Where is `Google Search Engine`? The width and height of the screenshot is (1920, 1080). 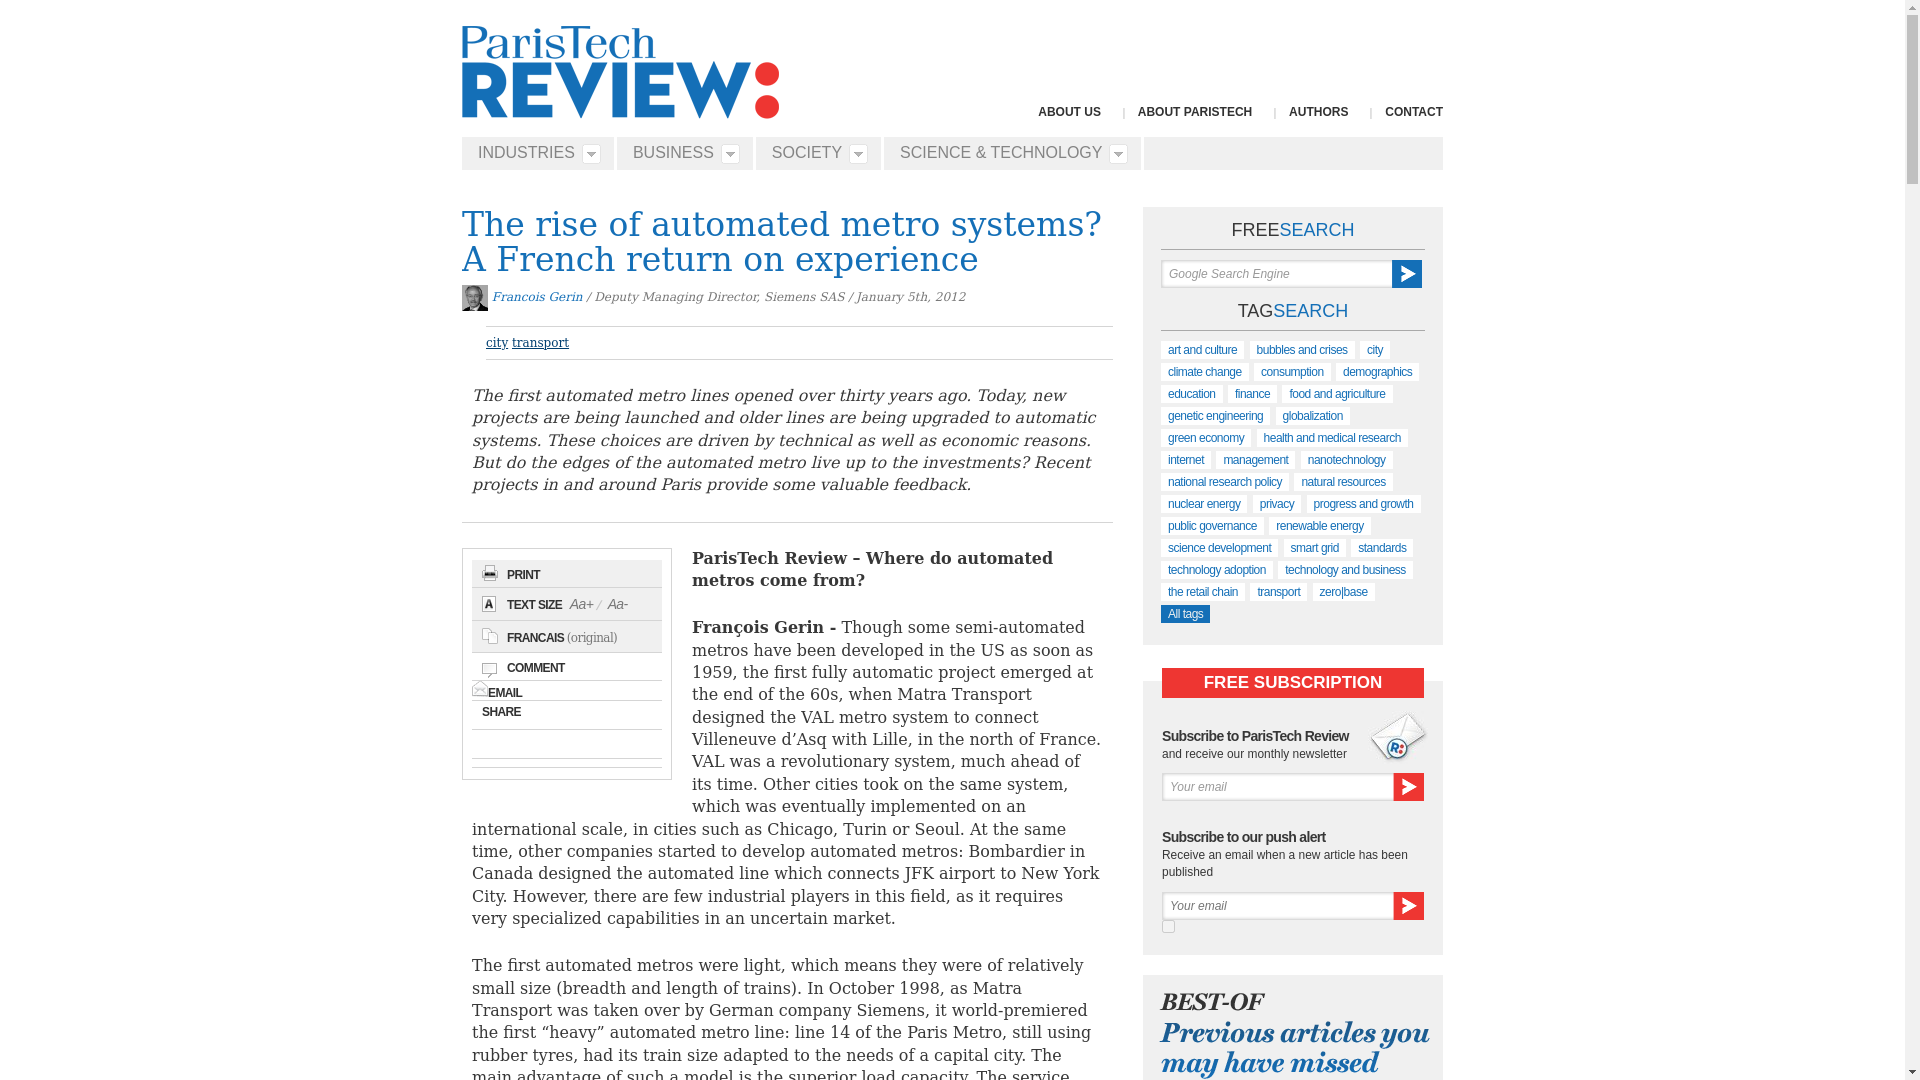
Google Search Engine is located at coordinates (1276, 274).